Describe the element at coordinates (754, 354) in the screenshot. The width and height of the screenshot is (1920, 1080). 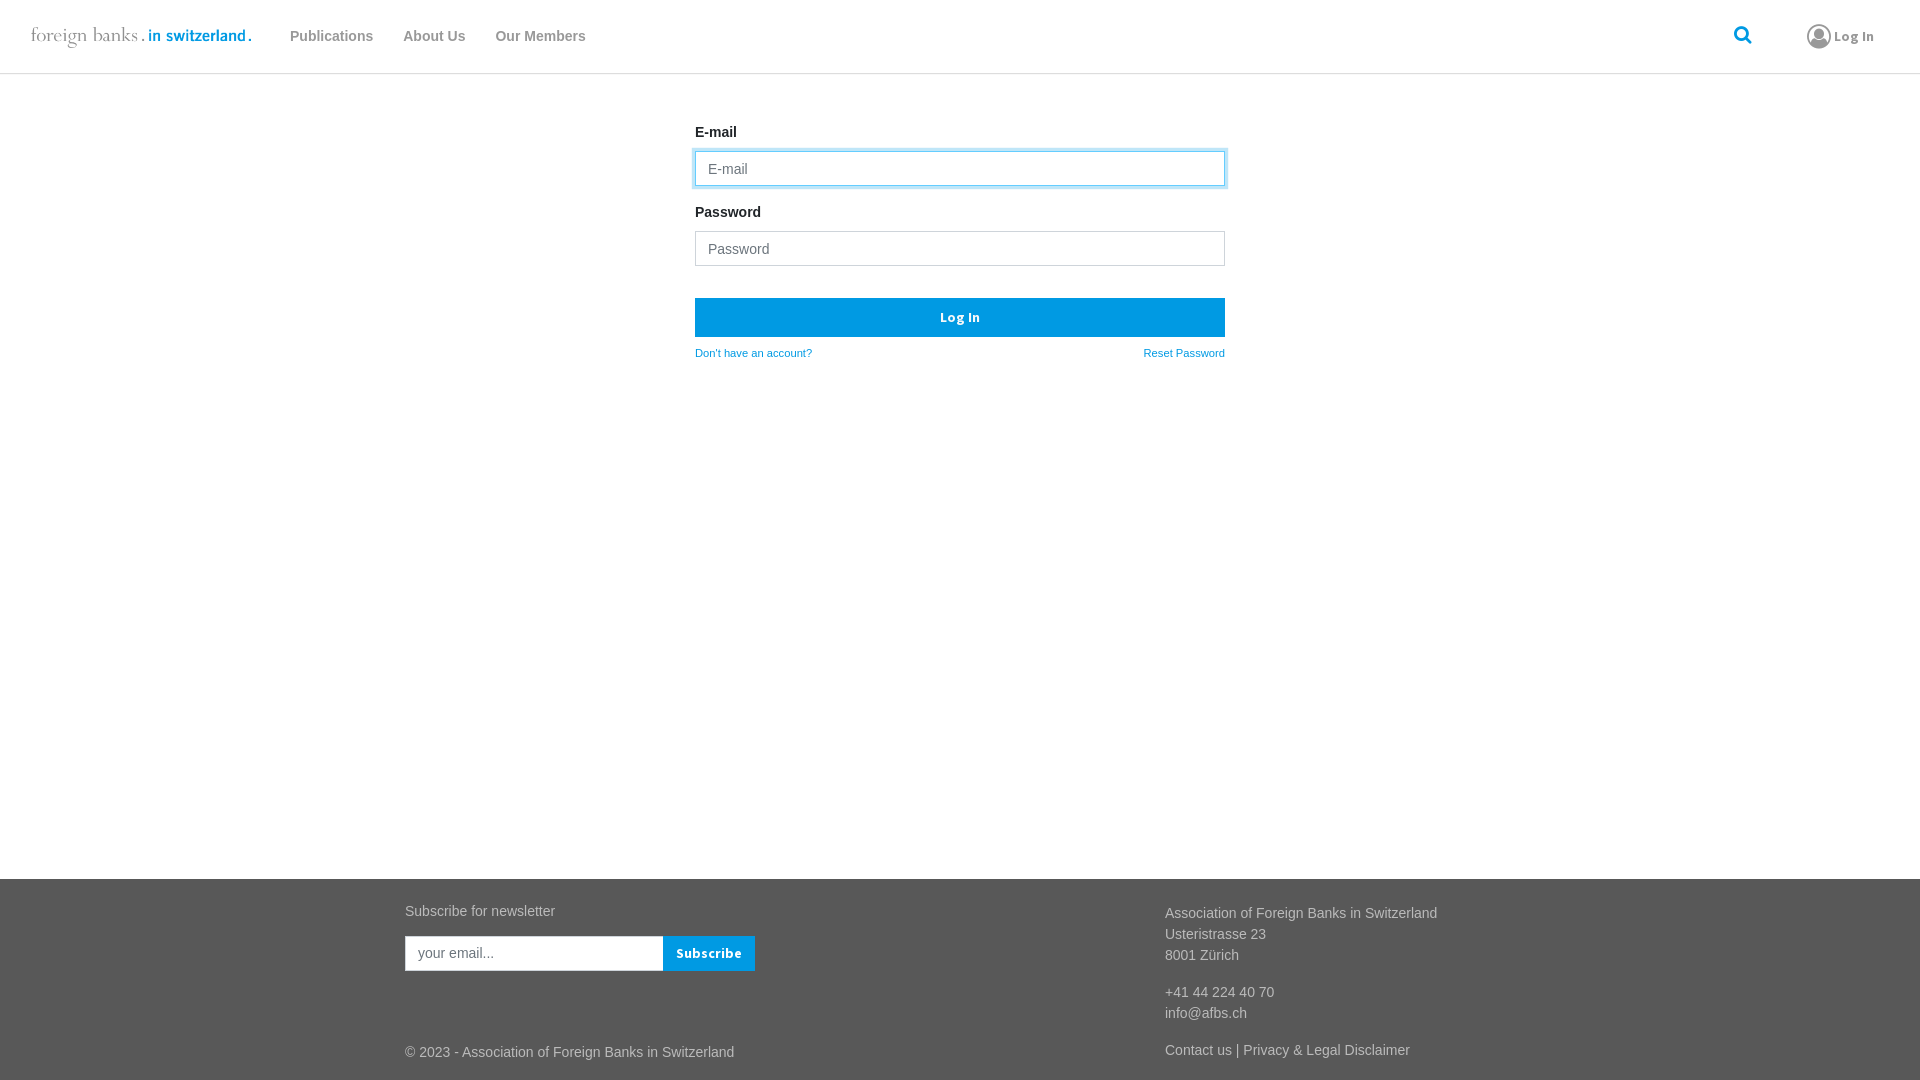
I see `Don't have an account?` at that location.